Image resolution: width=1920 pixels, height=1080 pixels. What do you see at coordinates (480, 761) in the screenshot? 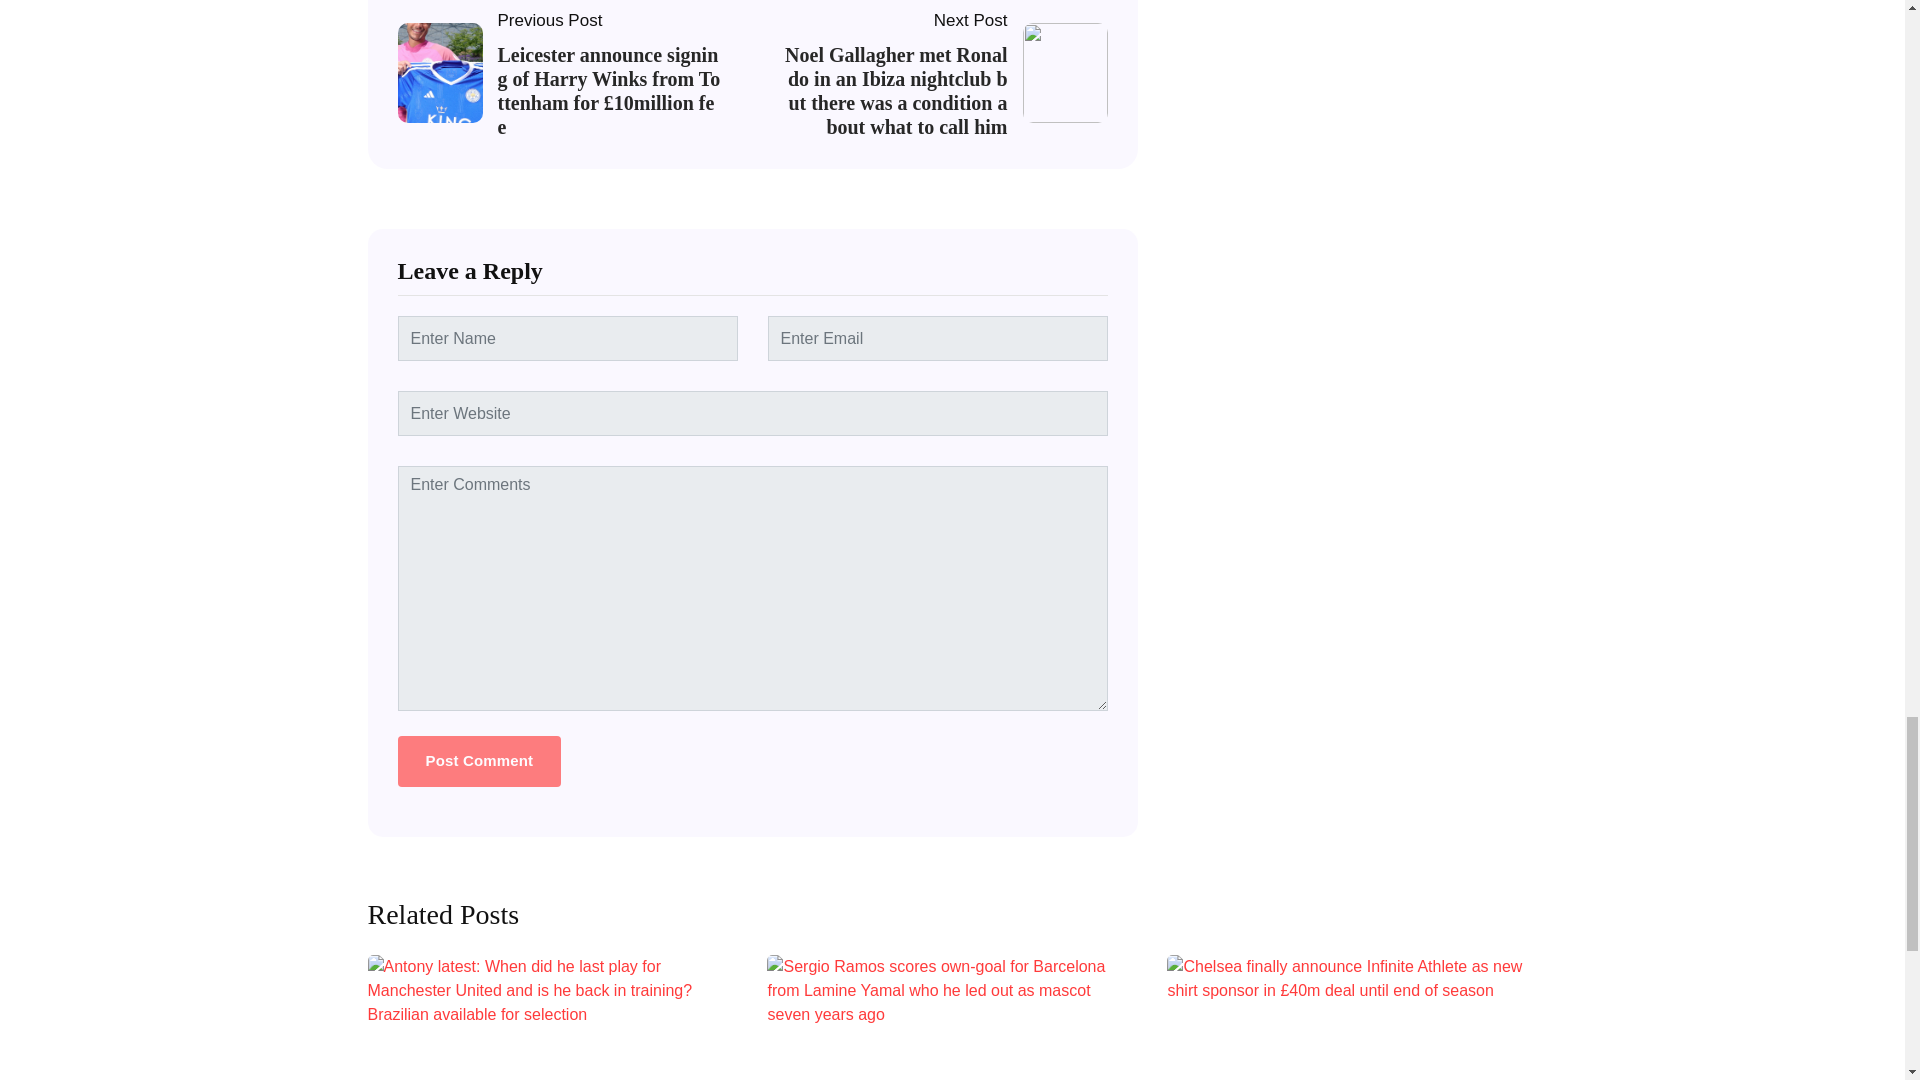
I see `Post Comment` at bounding box center [480, 761].